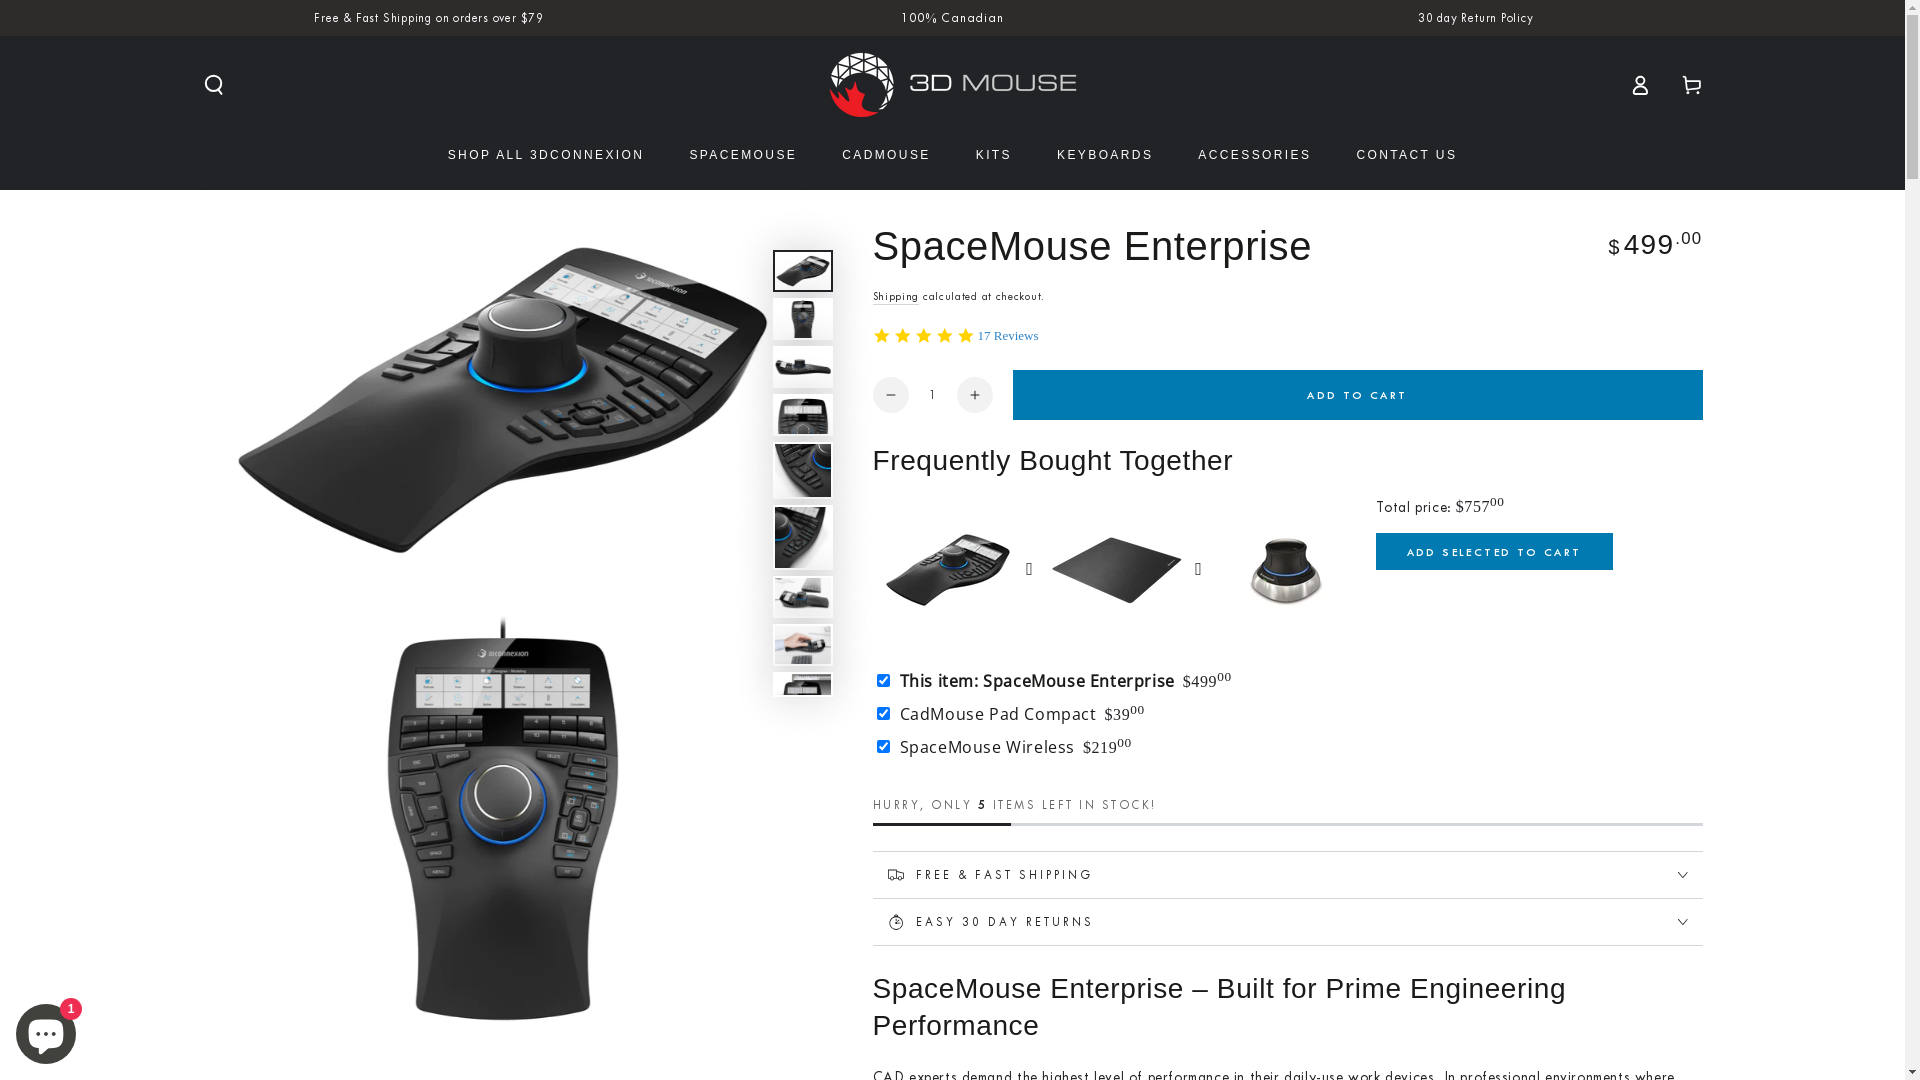  I want to click on CONTACT US, so click(1406, 155).